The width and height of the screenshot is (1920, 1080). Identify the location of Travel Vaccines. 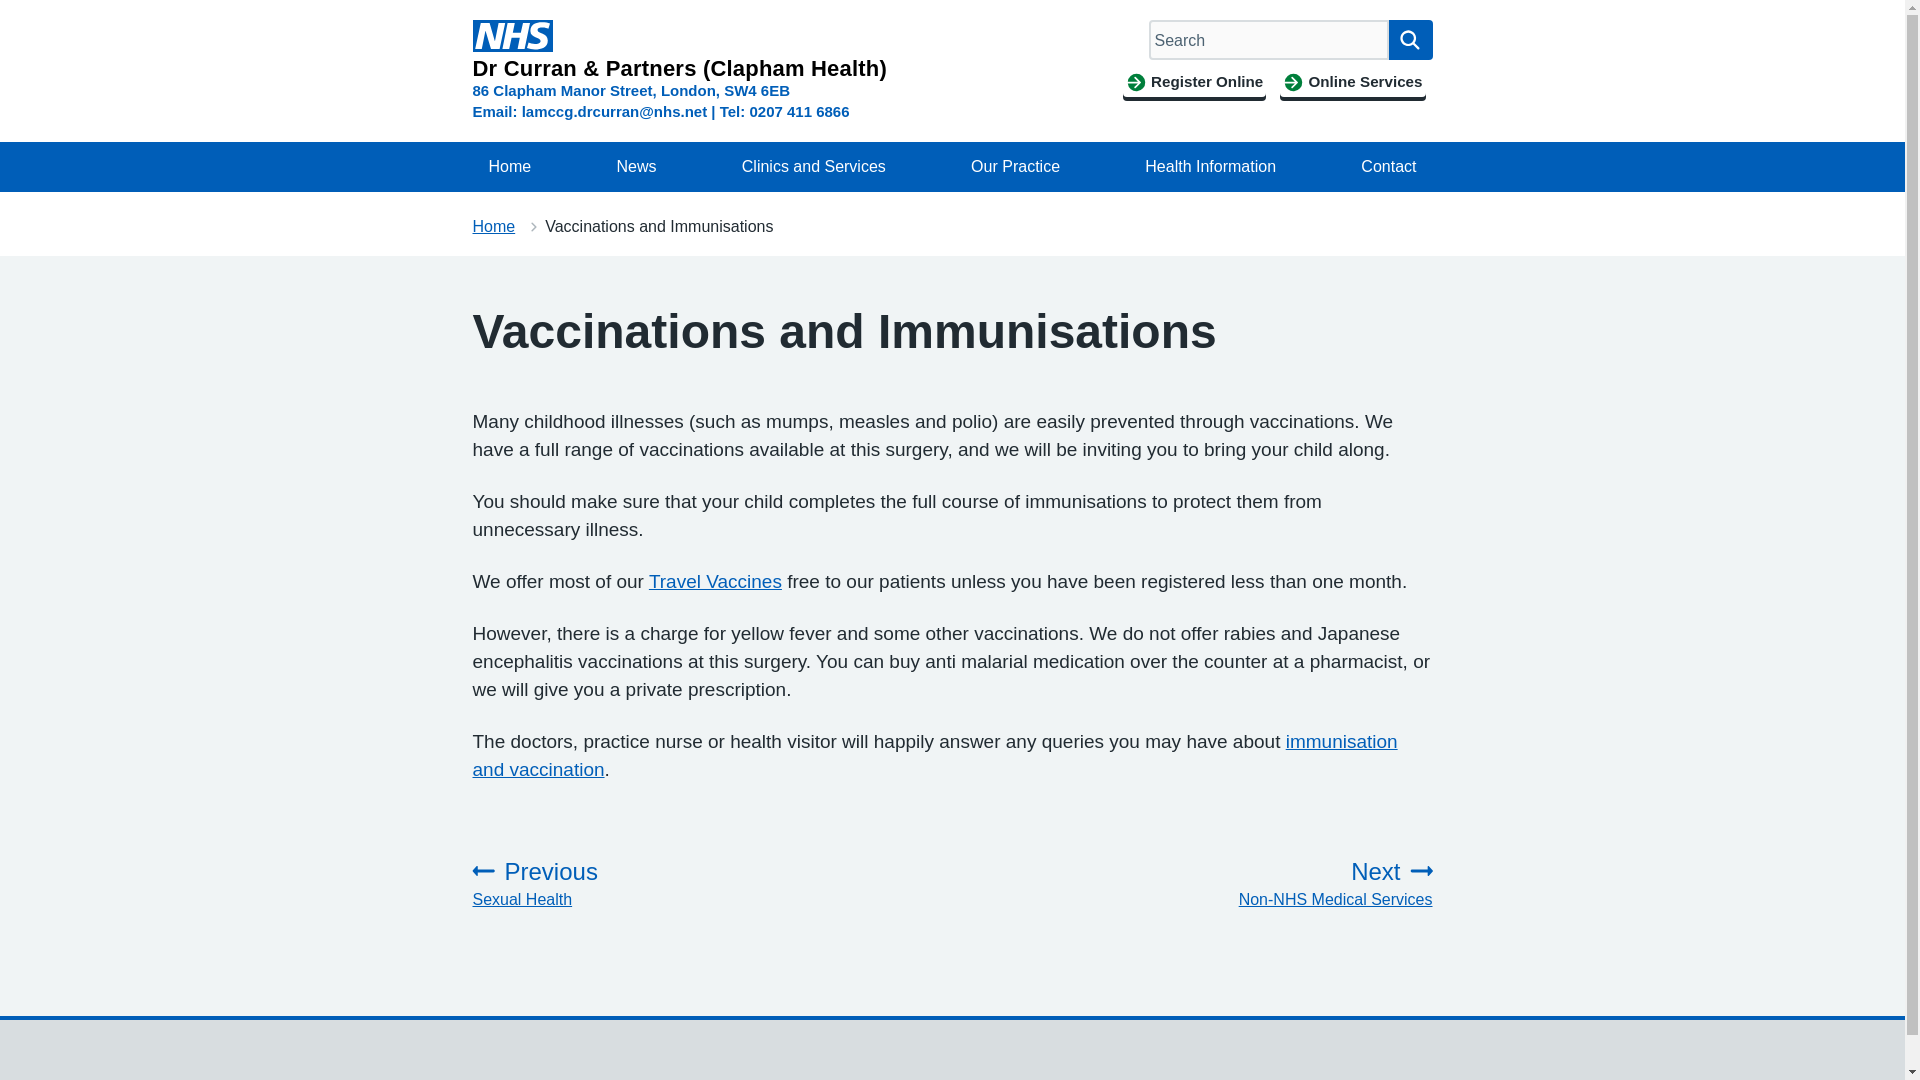
(714, 581).